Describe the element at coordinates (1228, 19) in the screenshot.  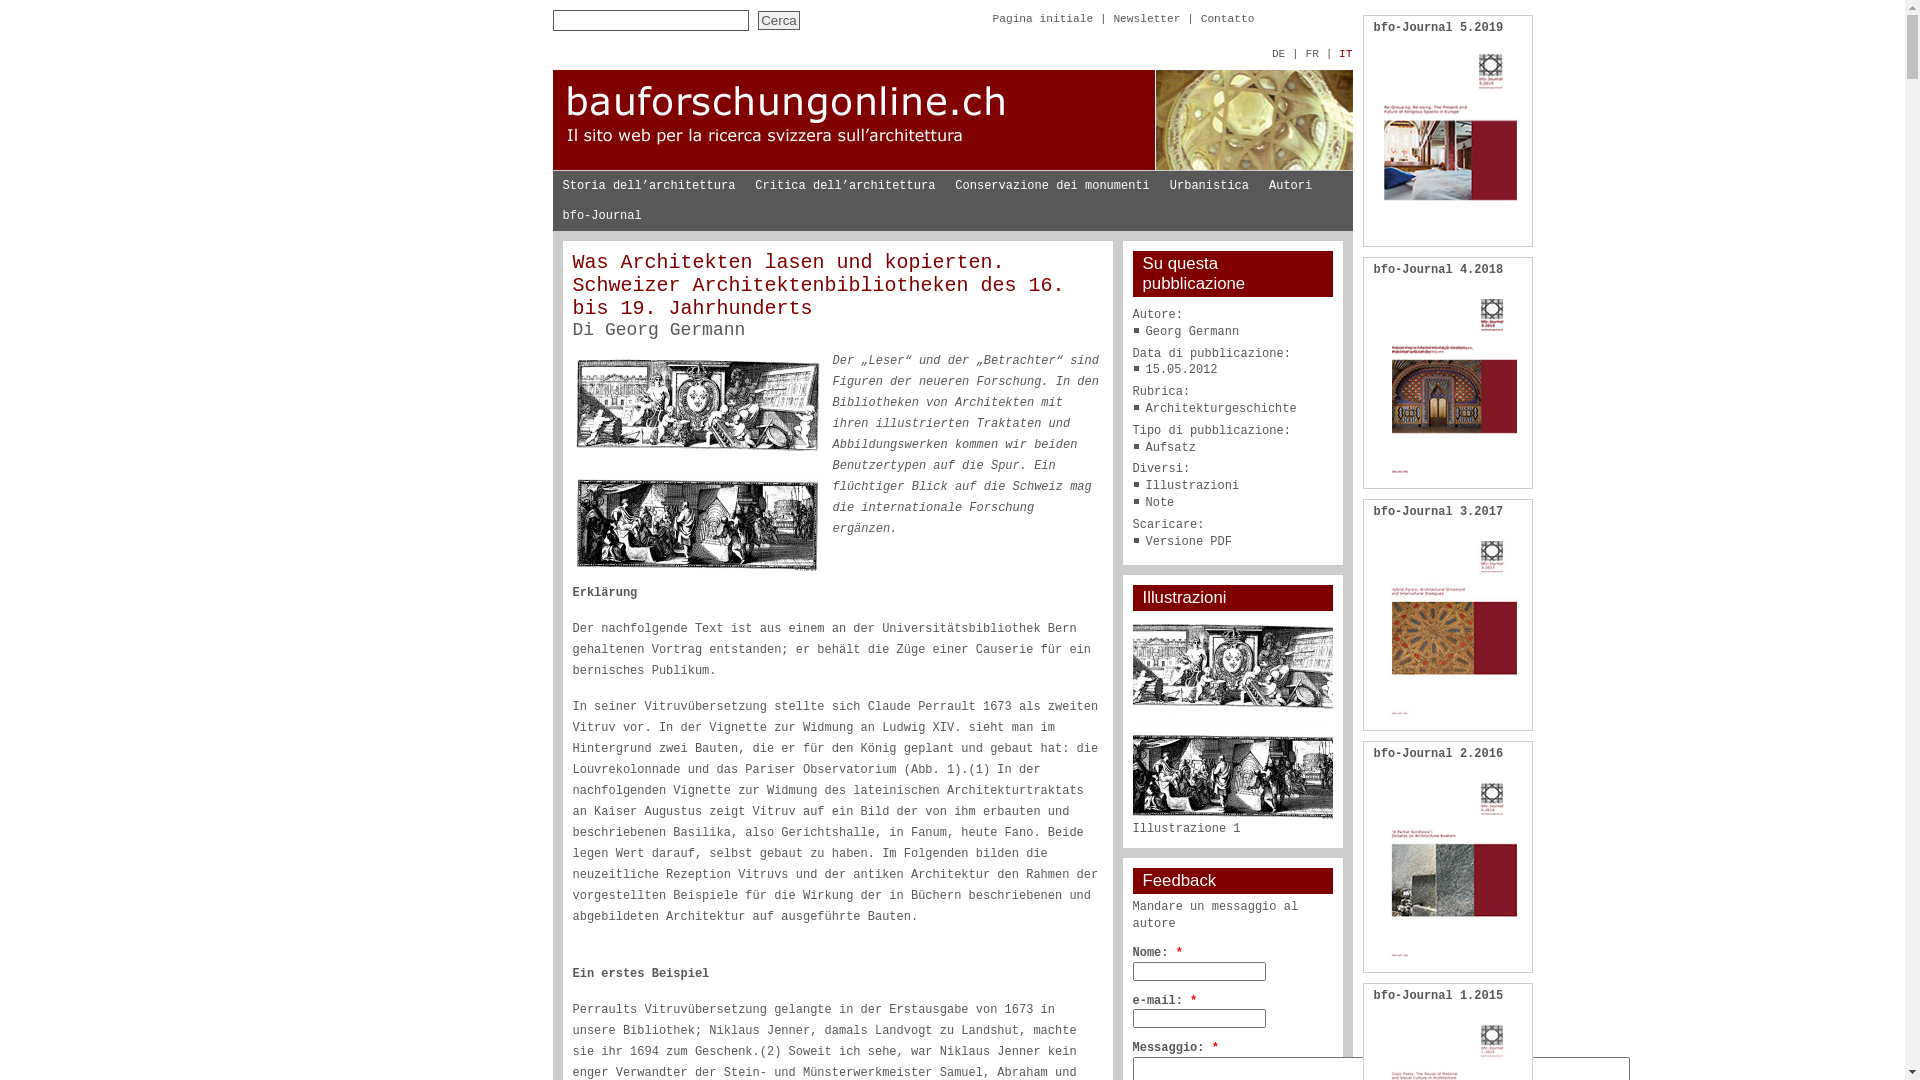
I see `Contatto` at that location.